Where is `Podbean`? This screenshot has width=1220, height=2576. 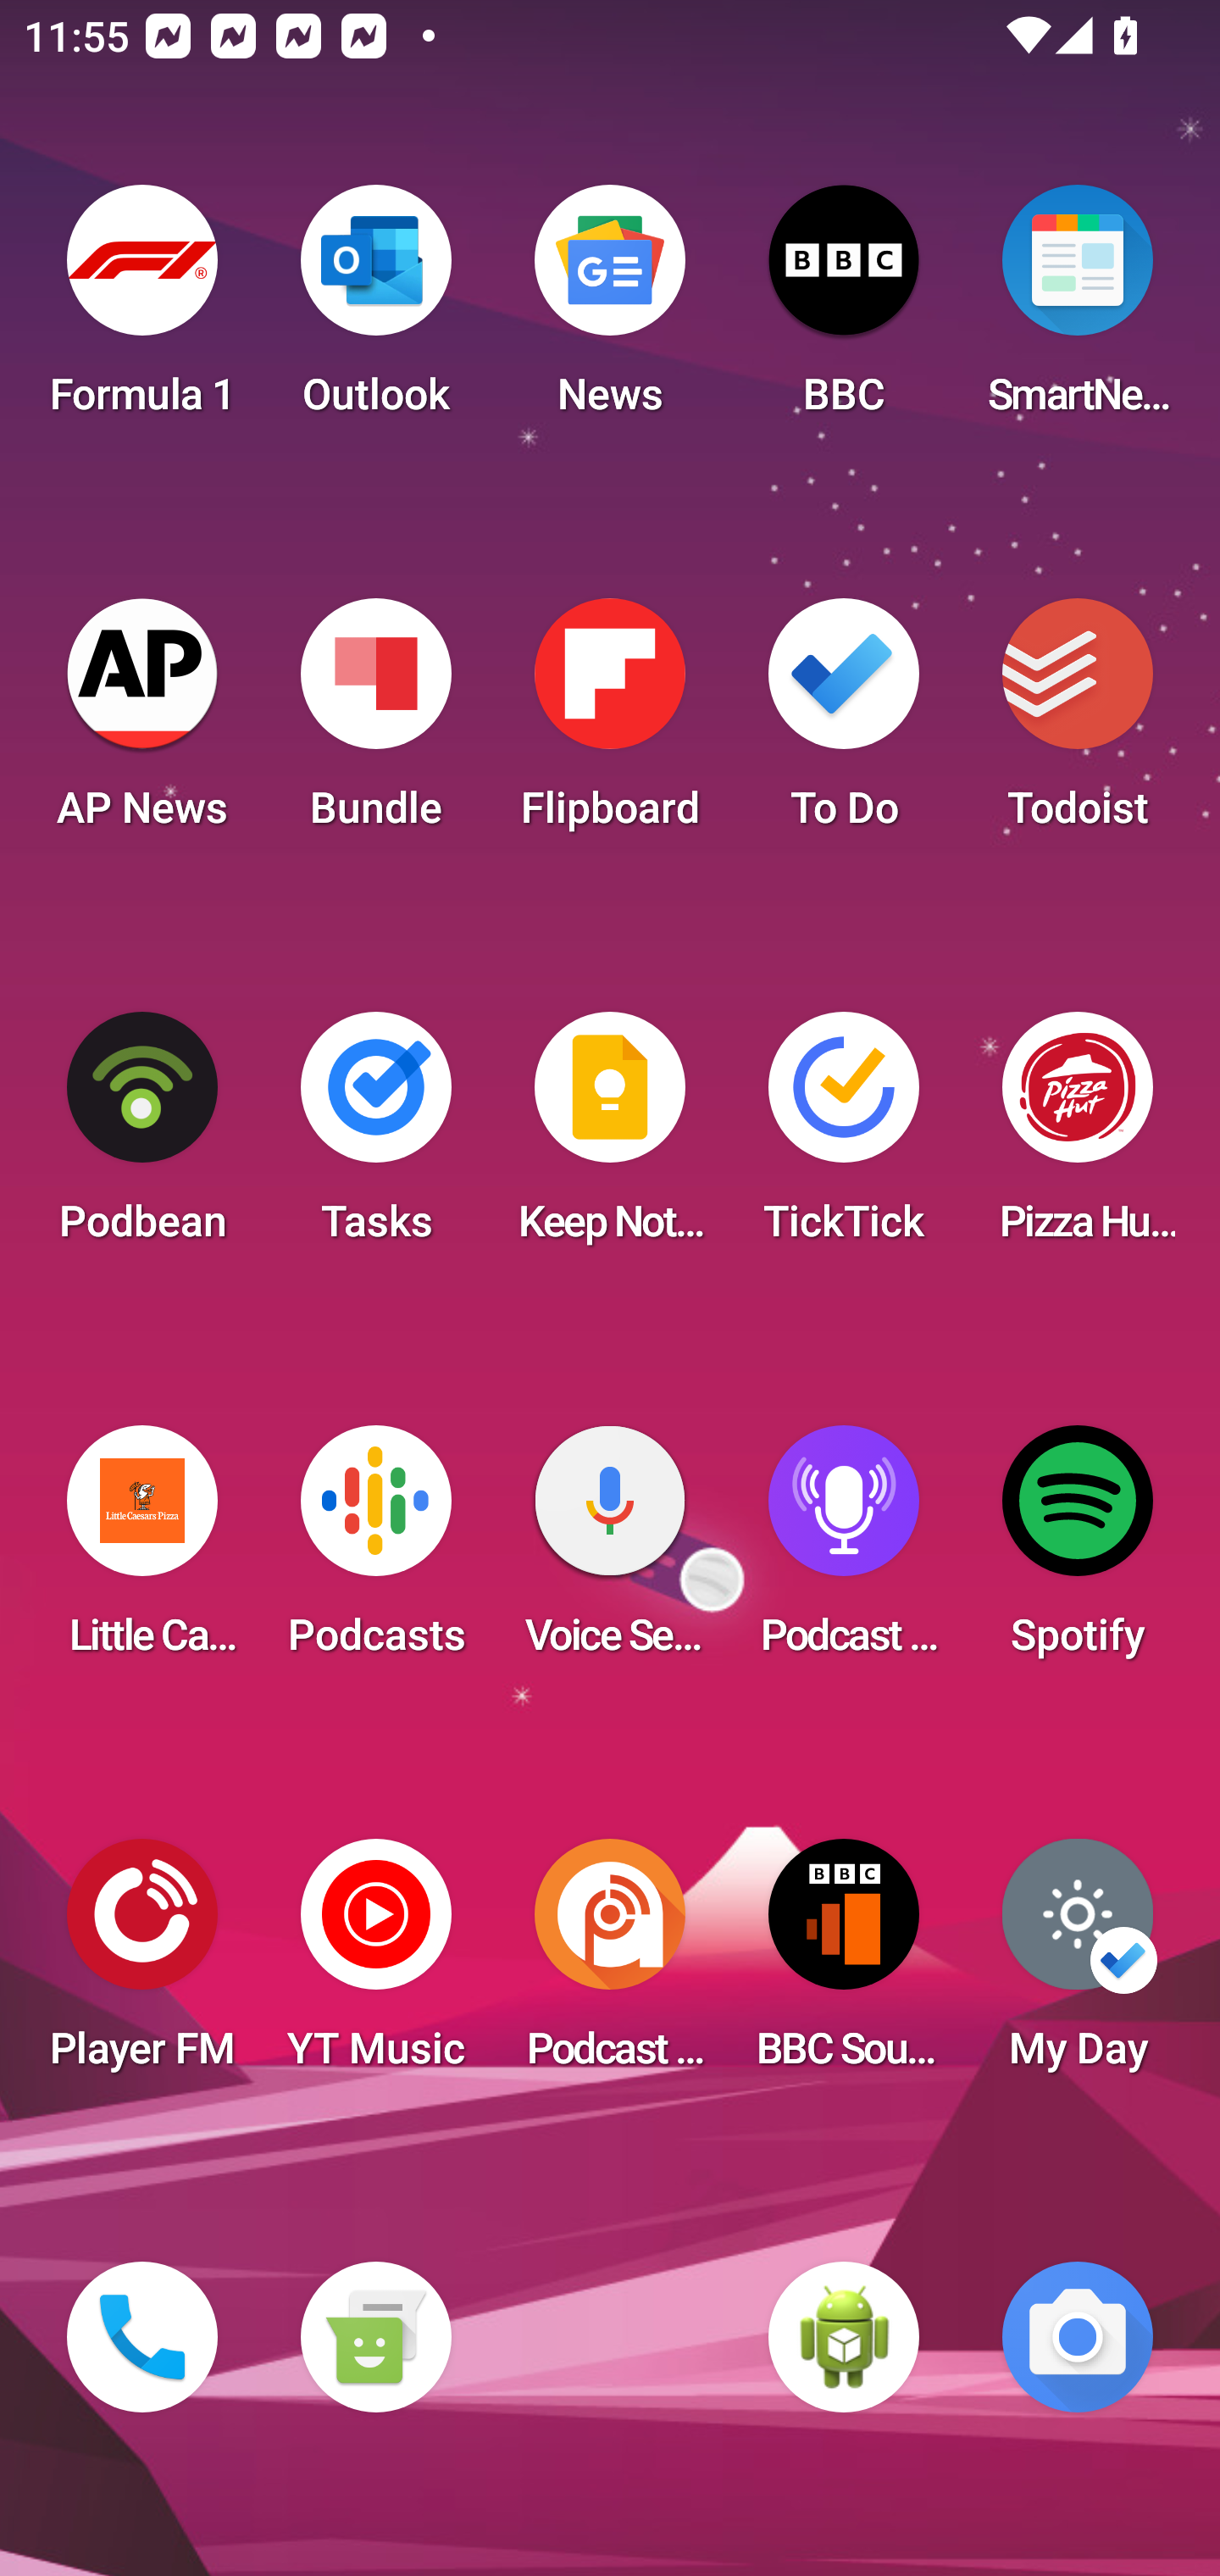
Podbean is located at coordinates (142, 1137).